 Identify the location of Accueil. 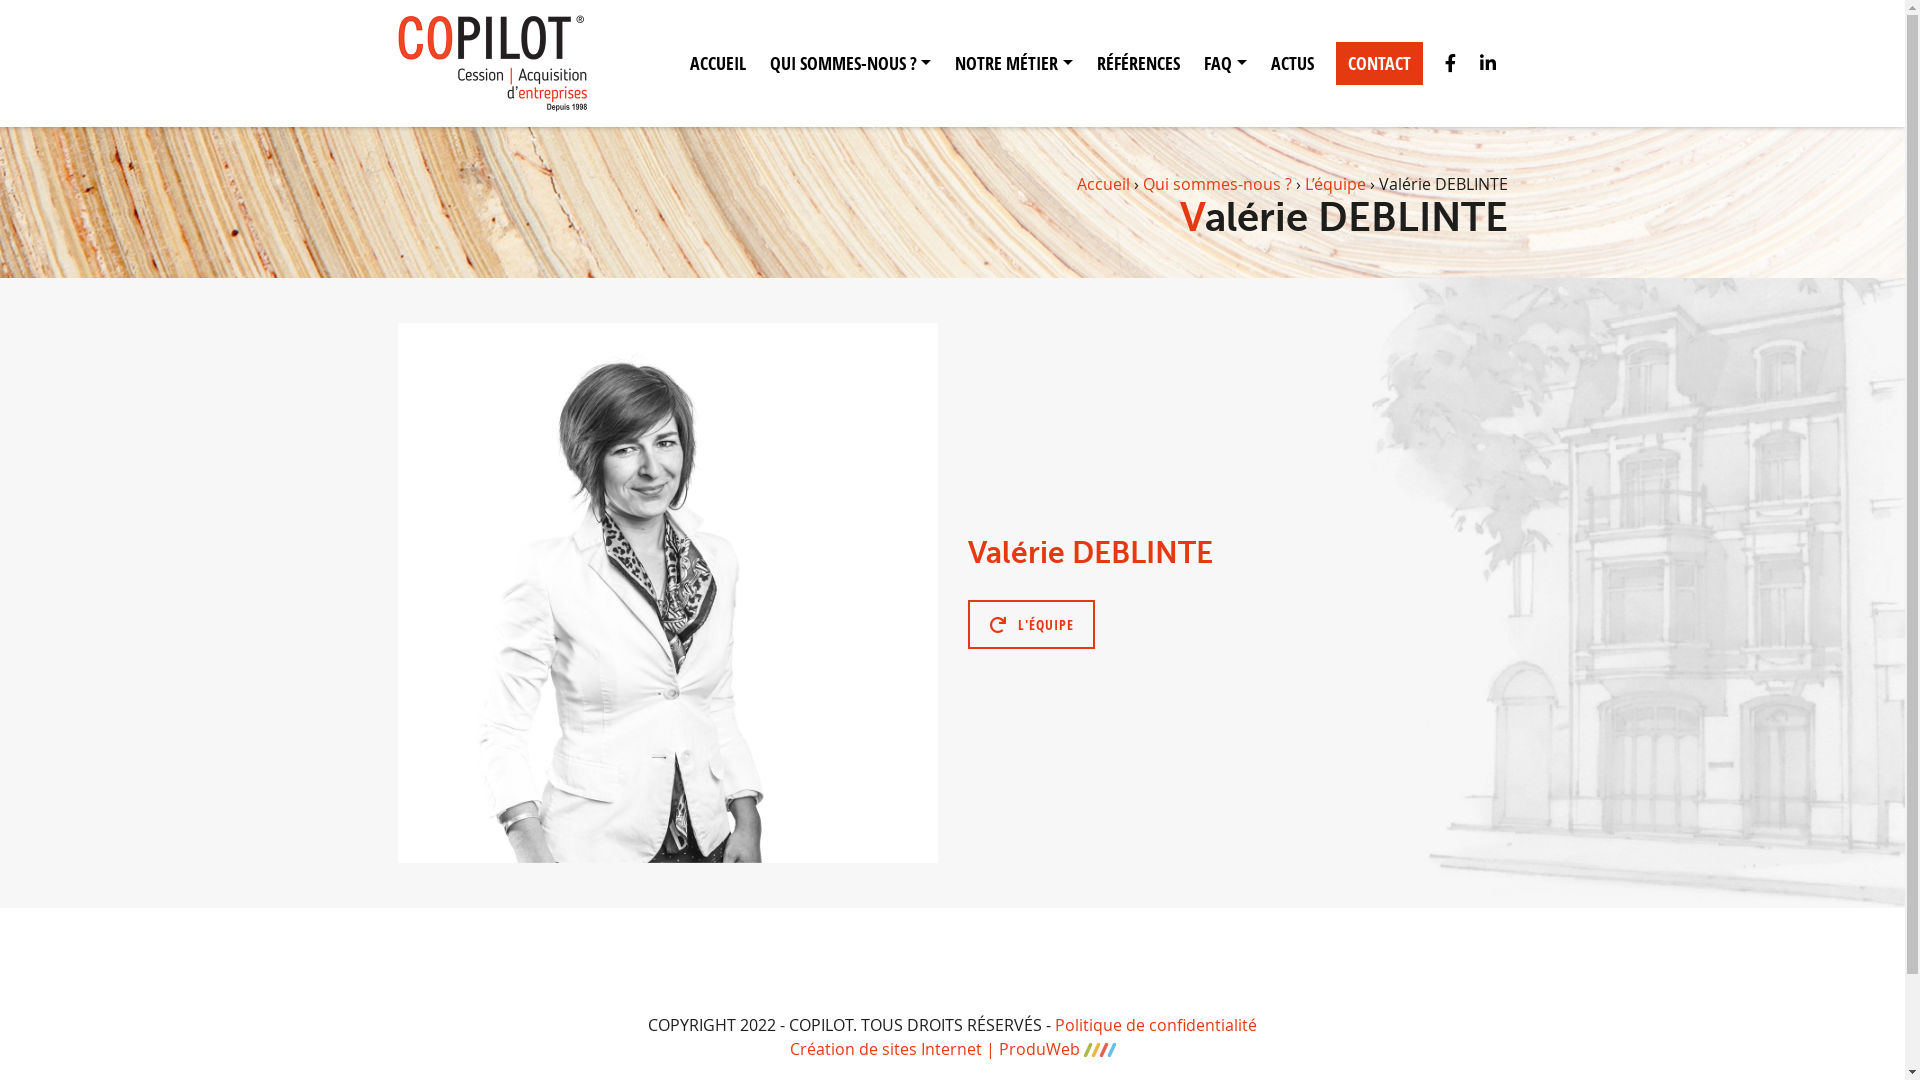
(1102, 184).